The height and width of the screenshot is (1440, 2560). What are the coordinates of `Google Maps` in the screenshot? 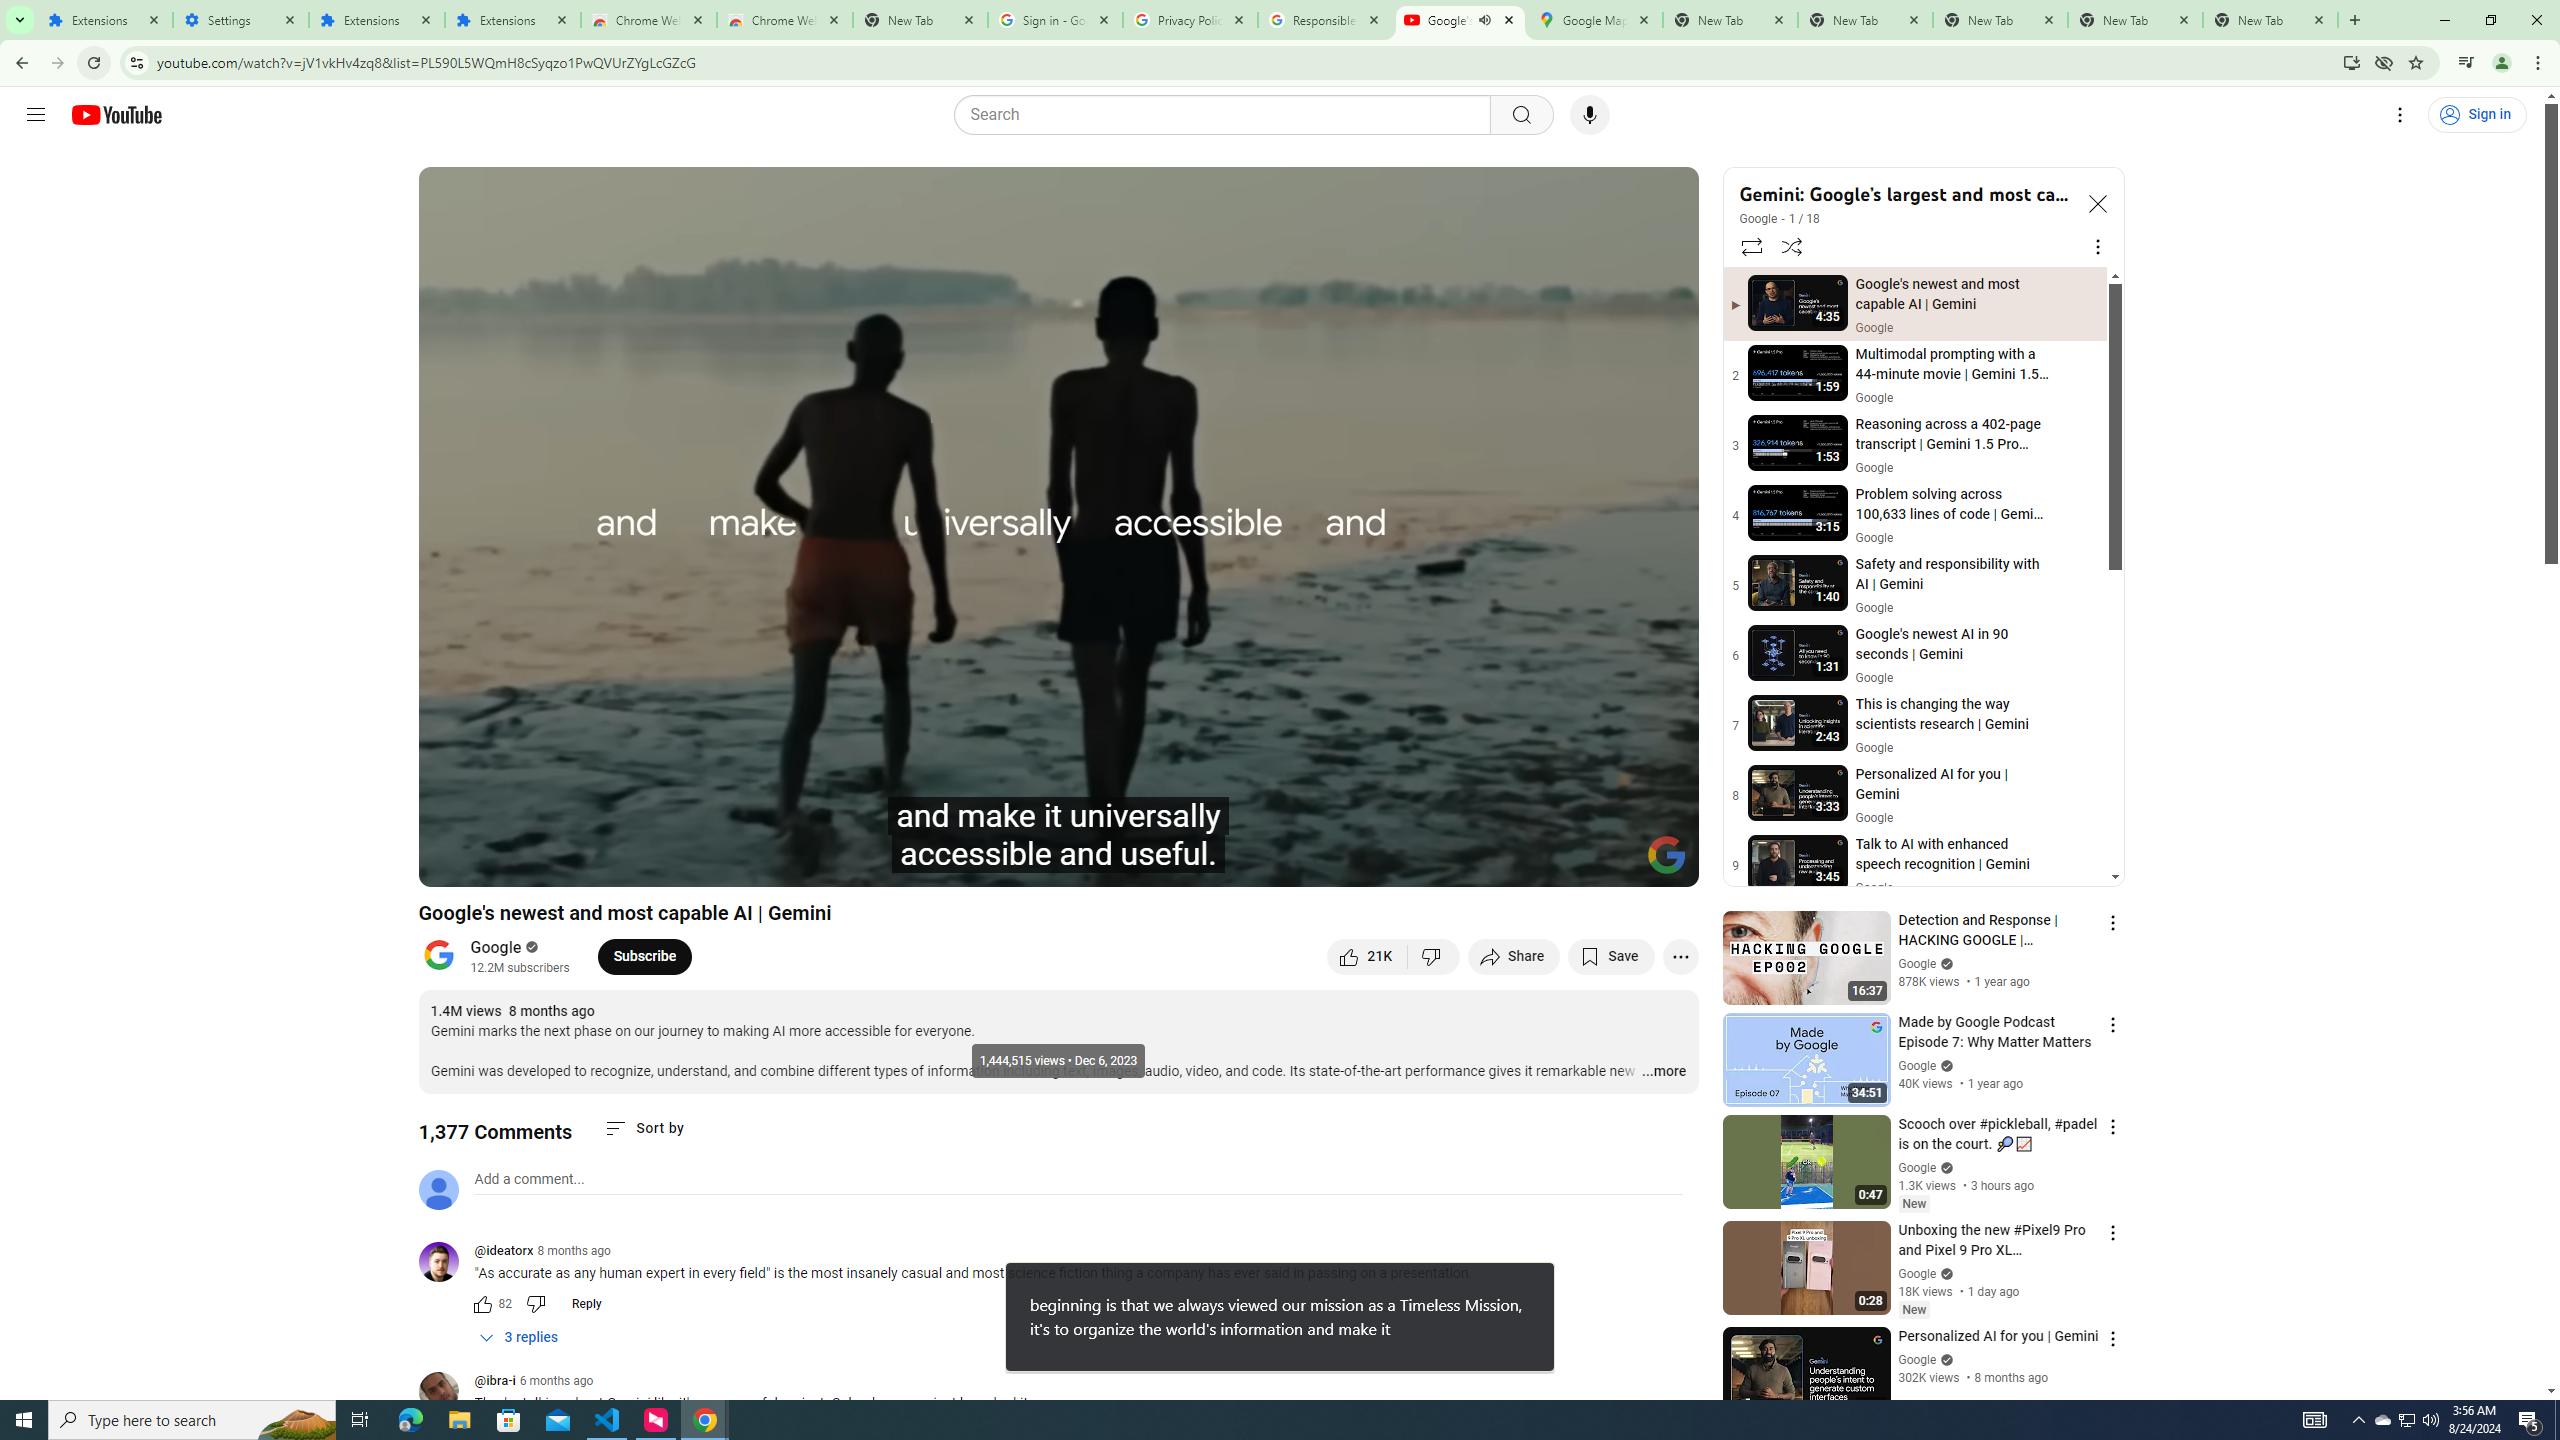 It's located at (1594, 20).